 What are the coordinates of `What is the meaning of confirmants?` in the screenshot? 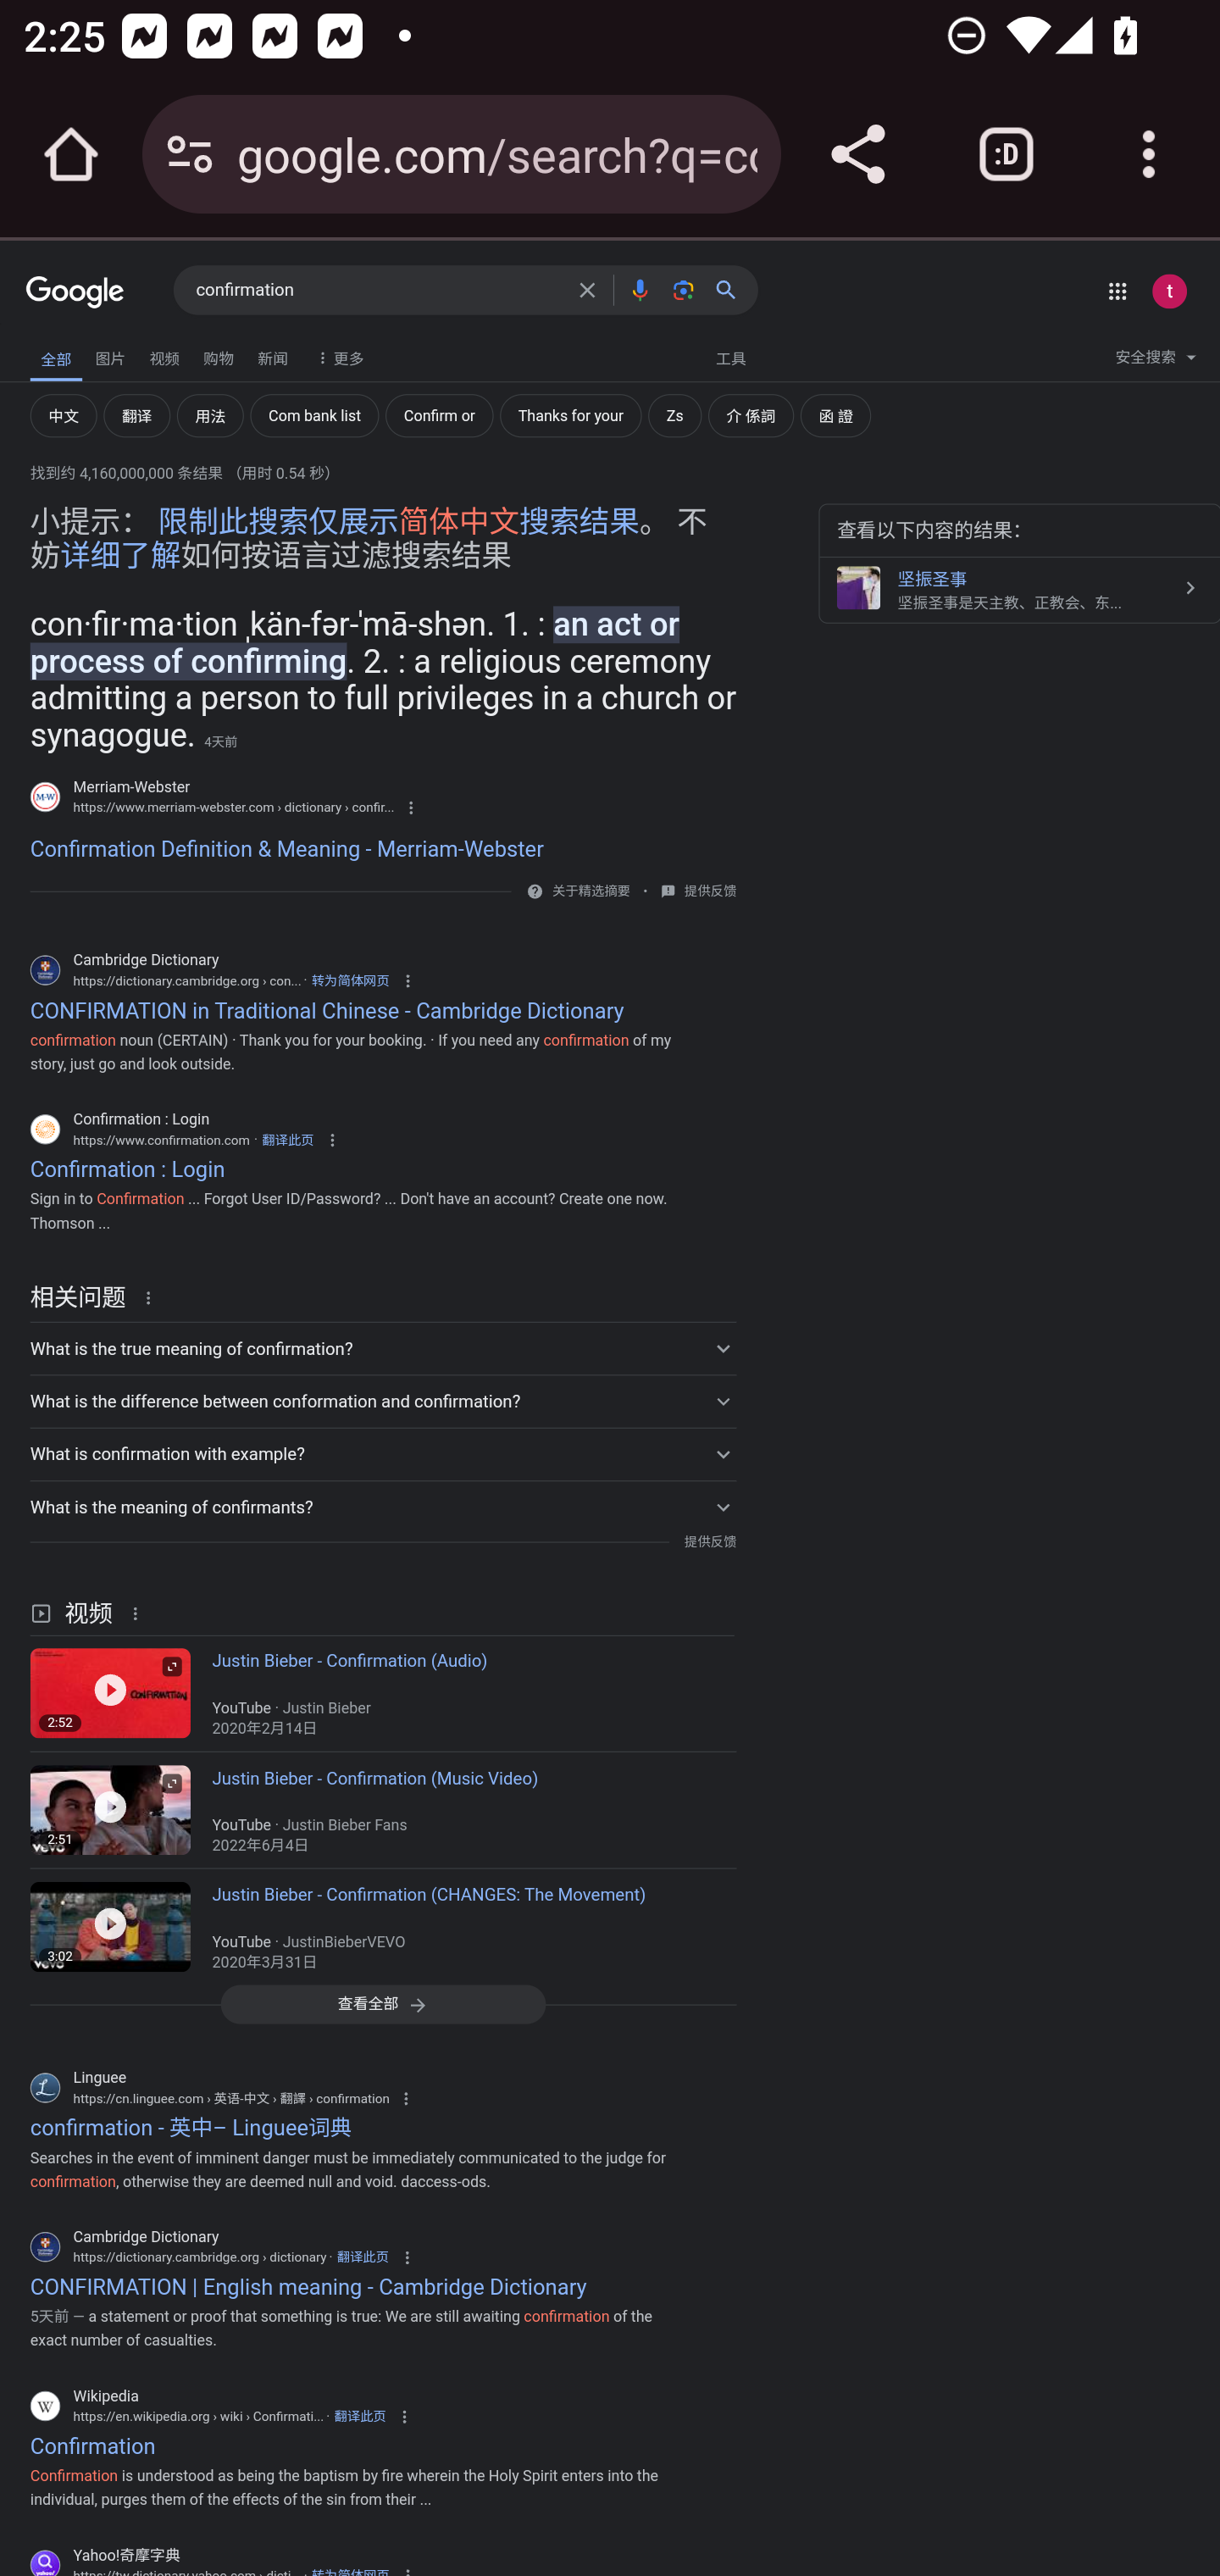 It's located at (382, 1507).